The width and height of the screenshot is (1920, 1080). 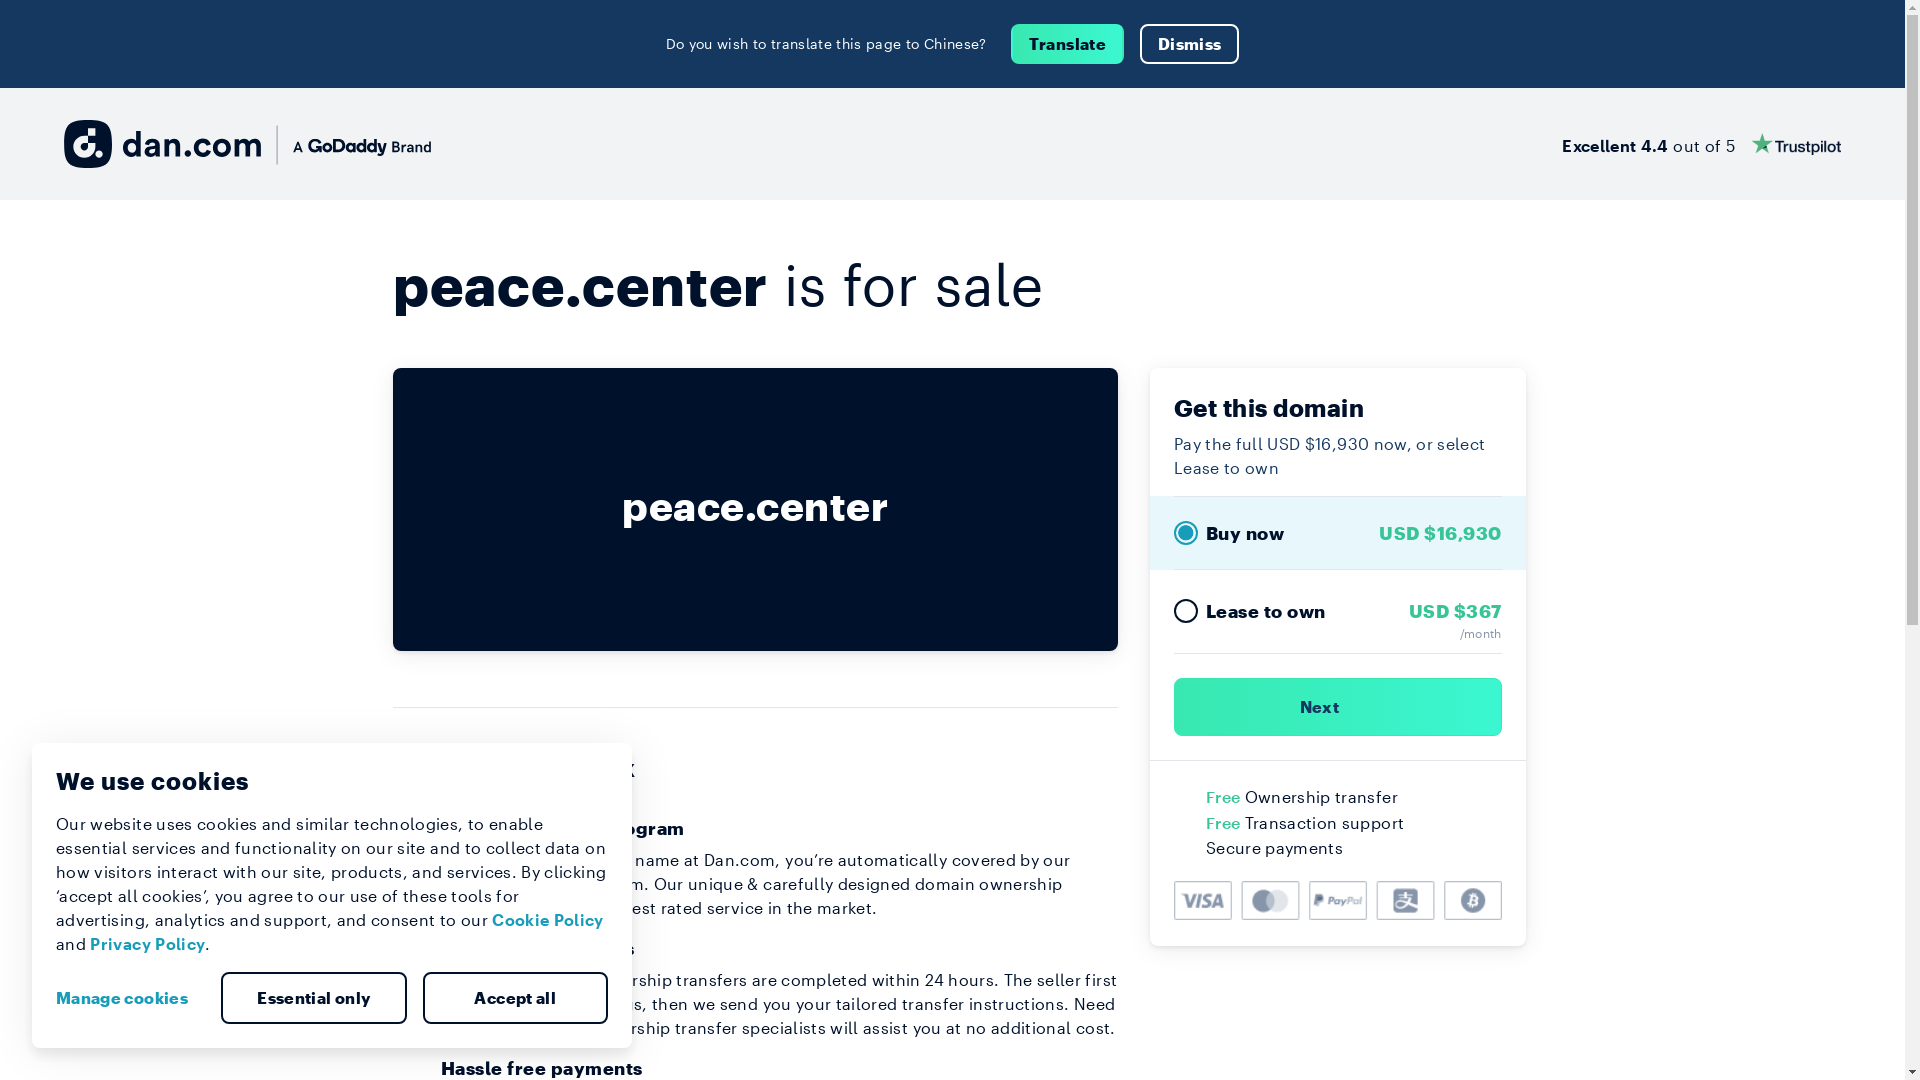 I want to click on Essential only, so click(x=314, y=998).